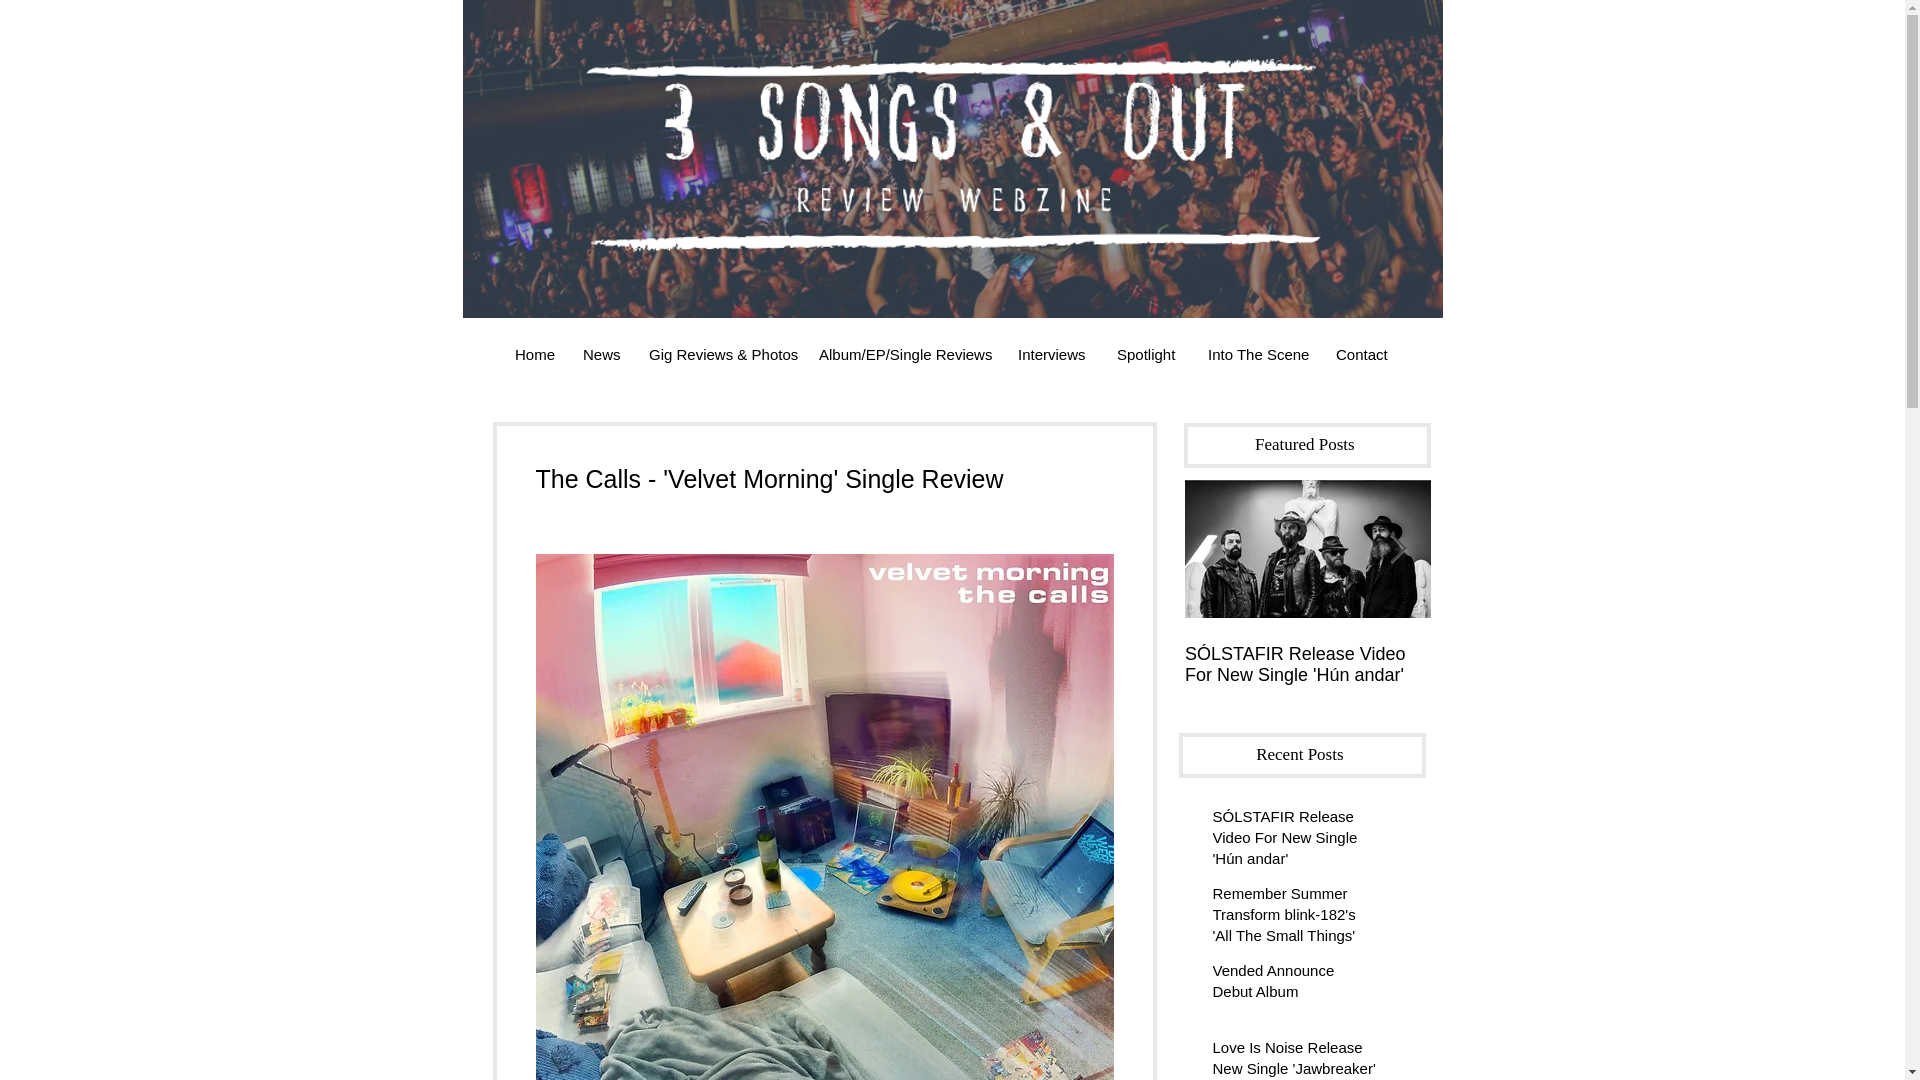 Image resolution: width=1920 pixels, height=1080 pixels. What do you see at coordinates (1553, 675) in the screenshot?
I see `Remember Summer Transform blink-182's 'All The Small Things'` at bounding box center [1553, 675].